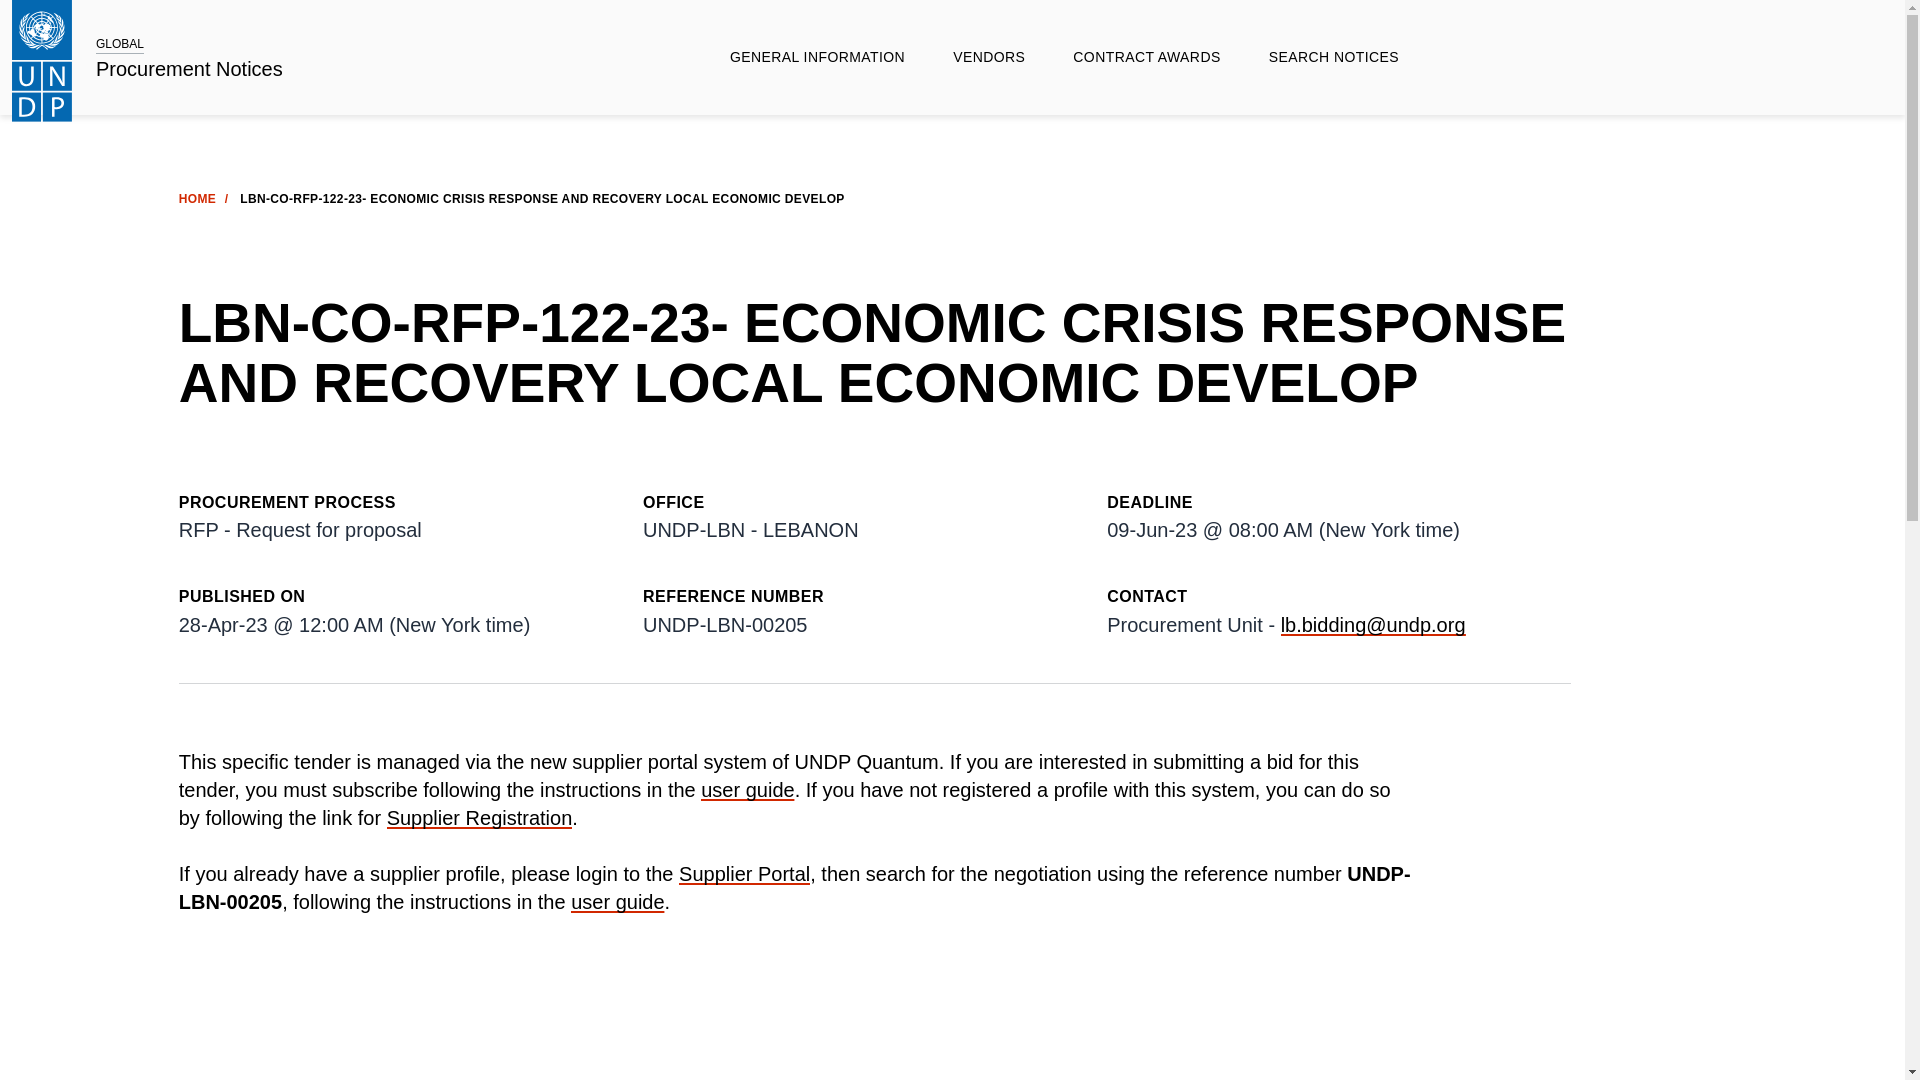  What do you see at coordinates (189, 70) in the screenshot?
I see `Procurement Notices` at bounding box center [189, 70].